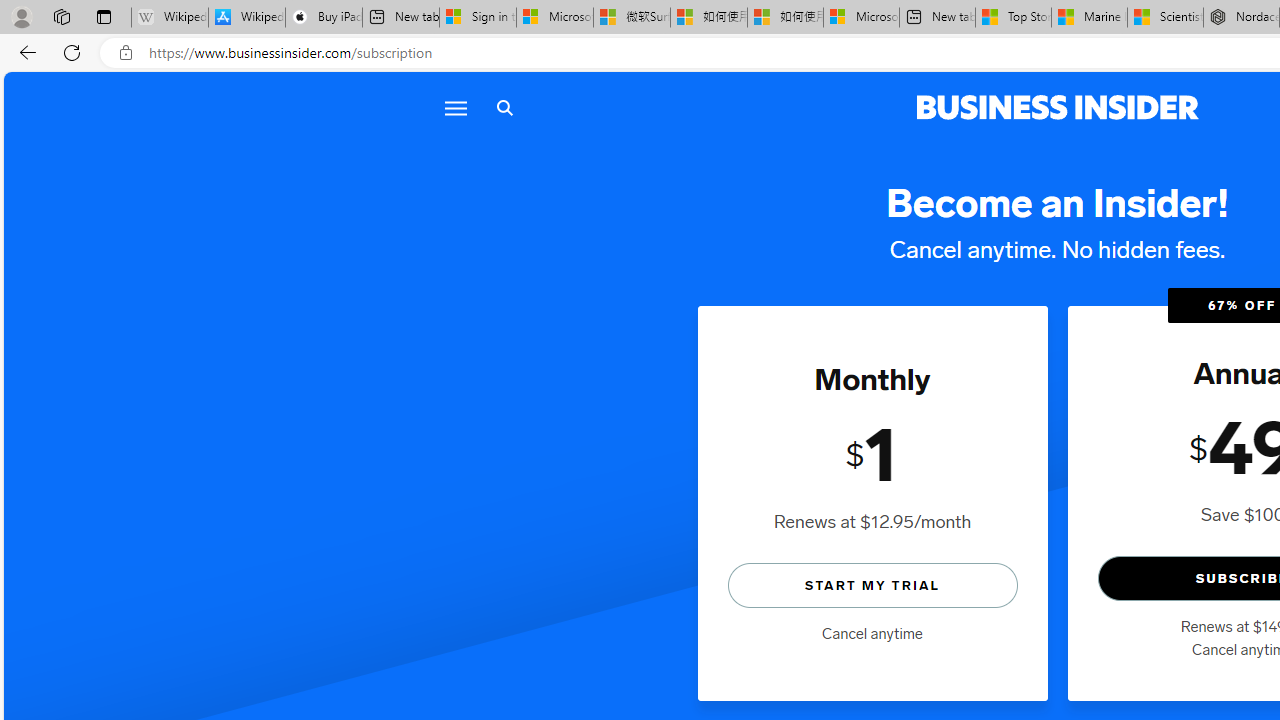  I want to click on START MY TRIAL, so click(872, 584).